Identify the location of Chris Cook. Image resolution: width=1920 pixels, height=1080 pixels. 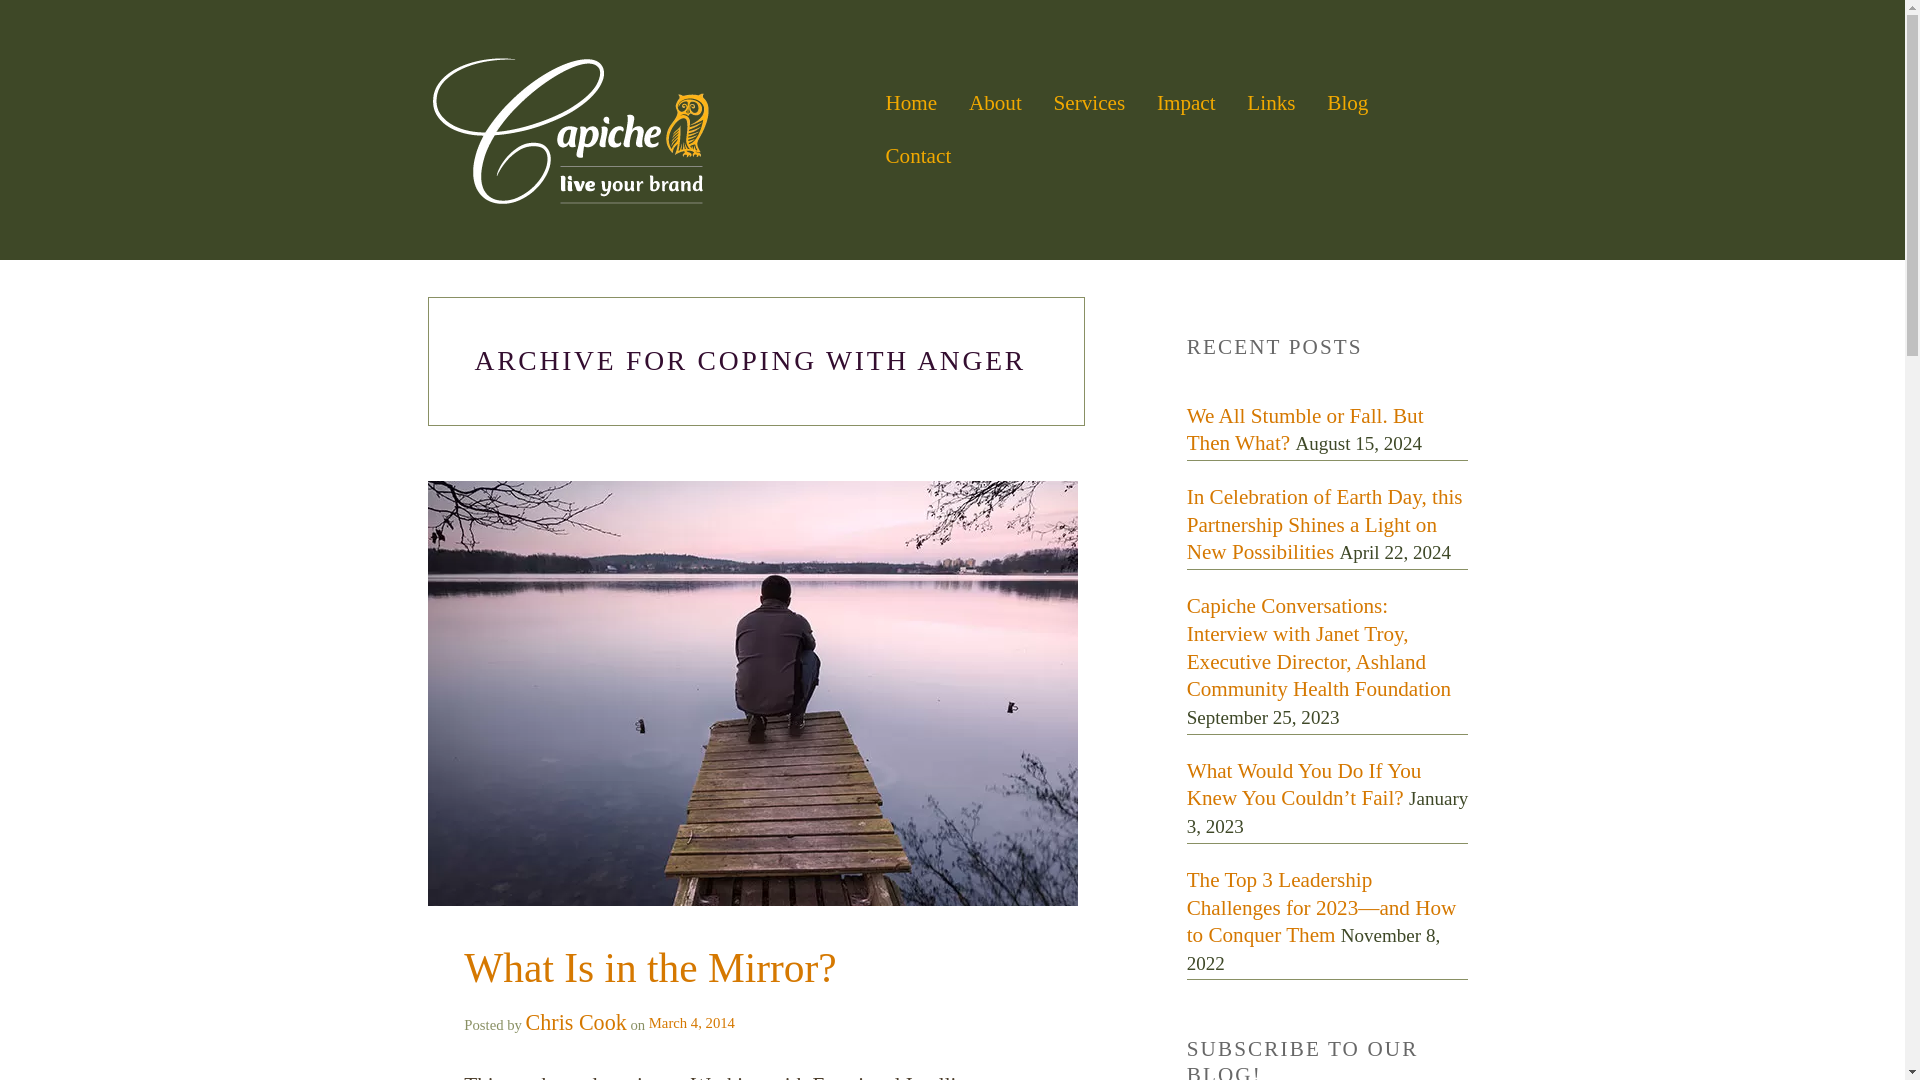
(576, 1022).